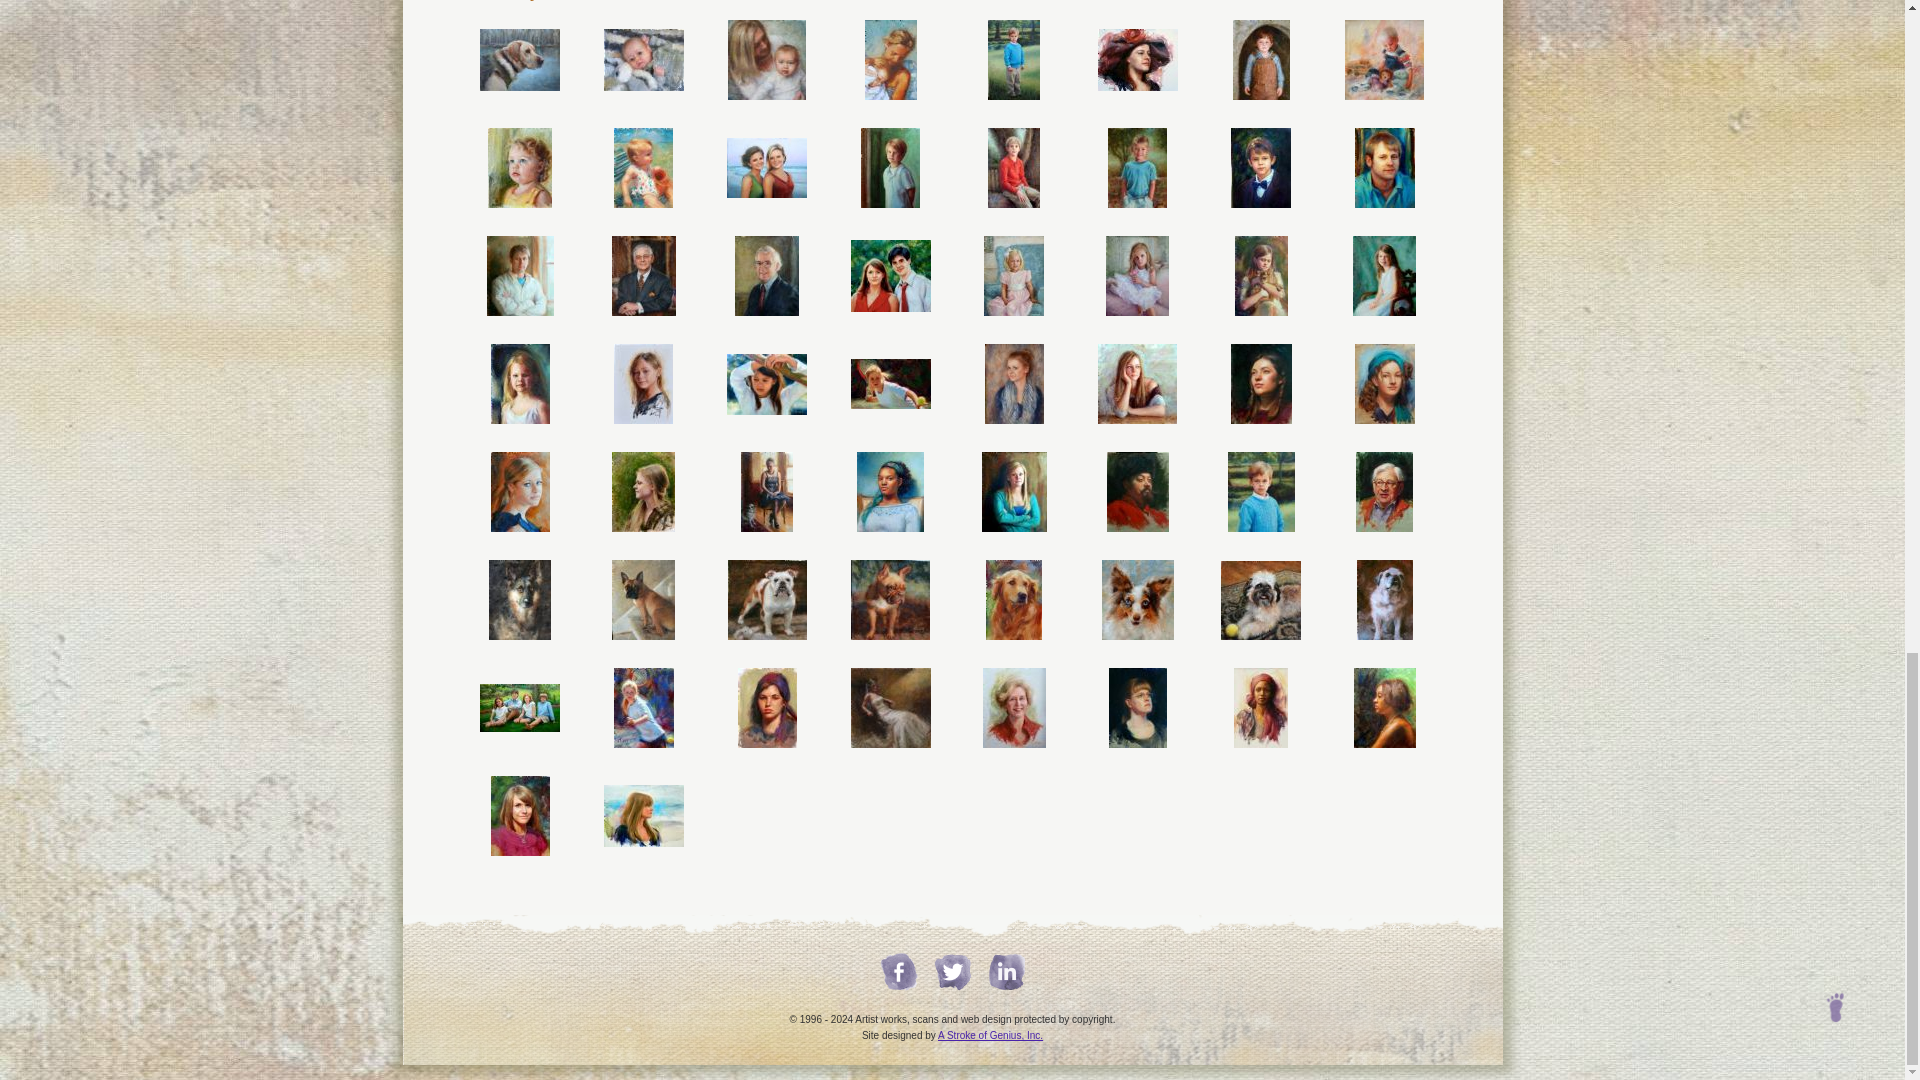  I want to click on portraits, portrait artists, so click(644, 60).